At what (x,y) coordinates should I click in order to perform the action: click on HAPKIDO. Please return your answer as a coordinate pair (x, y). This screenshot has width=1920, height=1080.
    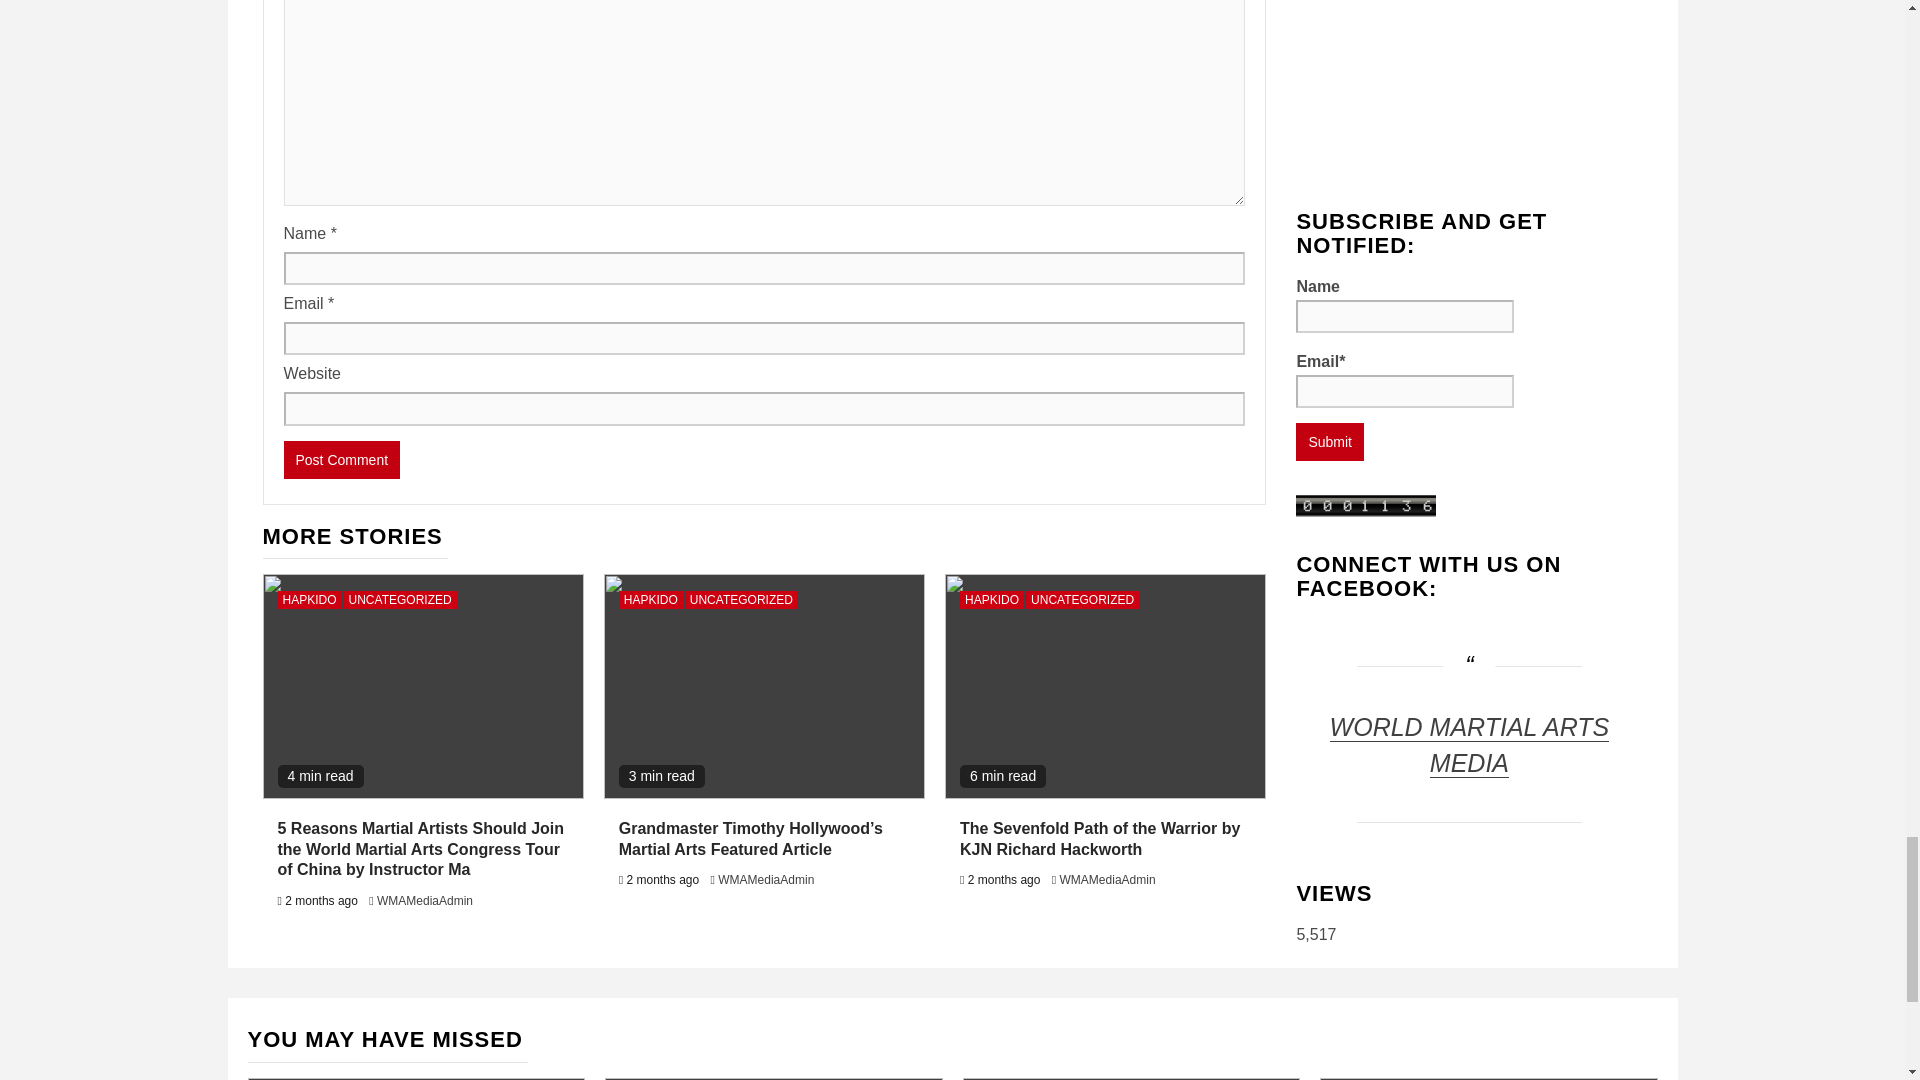
    Looking at the image, I should click on (310, 600).